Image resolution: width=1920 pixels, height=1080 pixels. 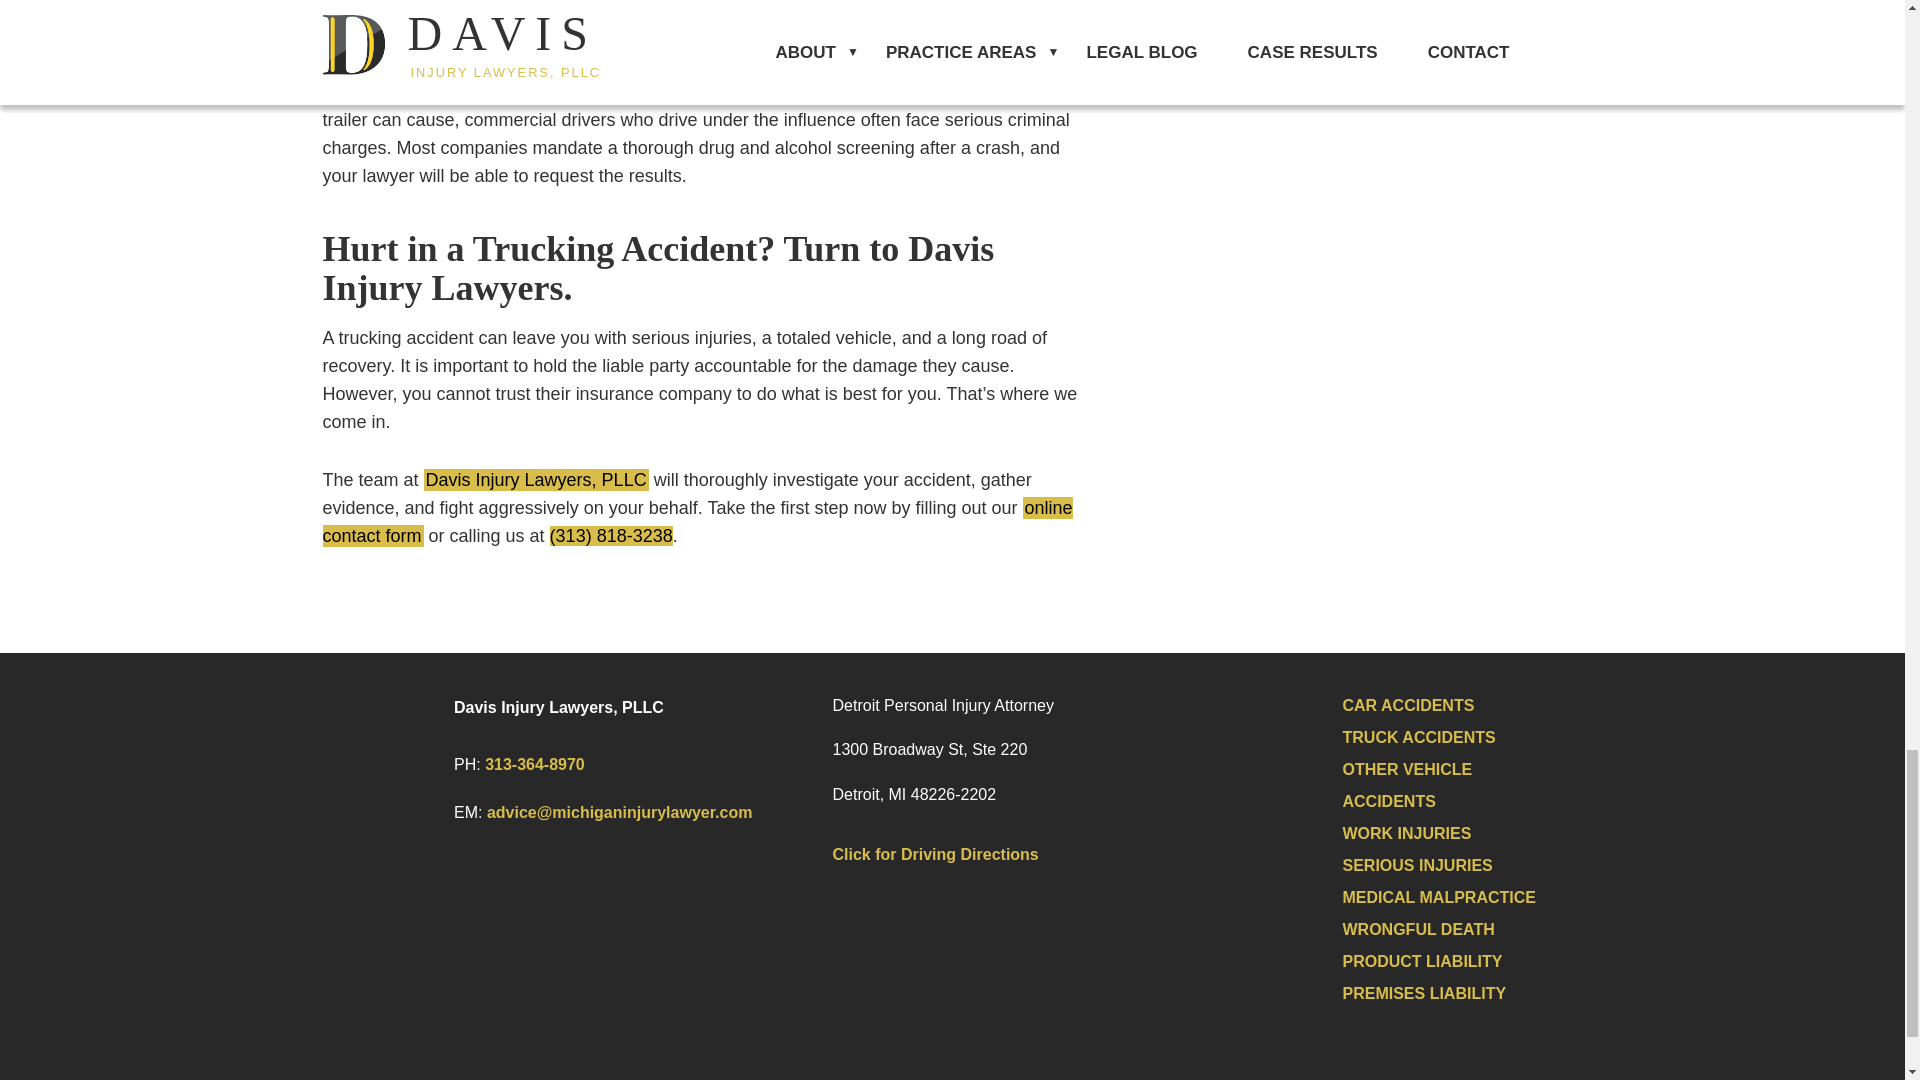 I want to click on About Us, so click(x=536, y=480).